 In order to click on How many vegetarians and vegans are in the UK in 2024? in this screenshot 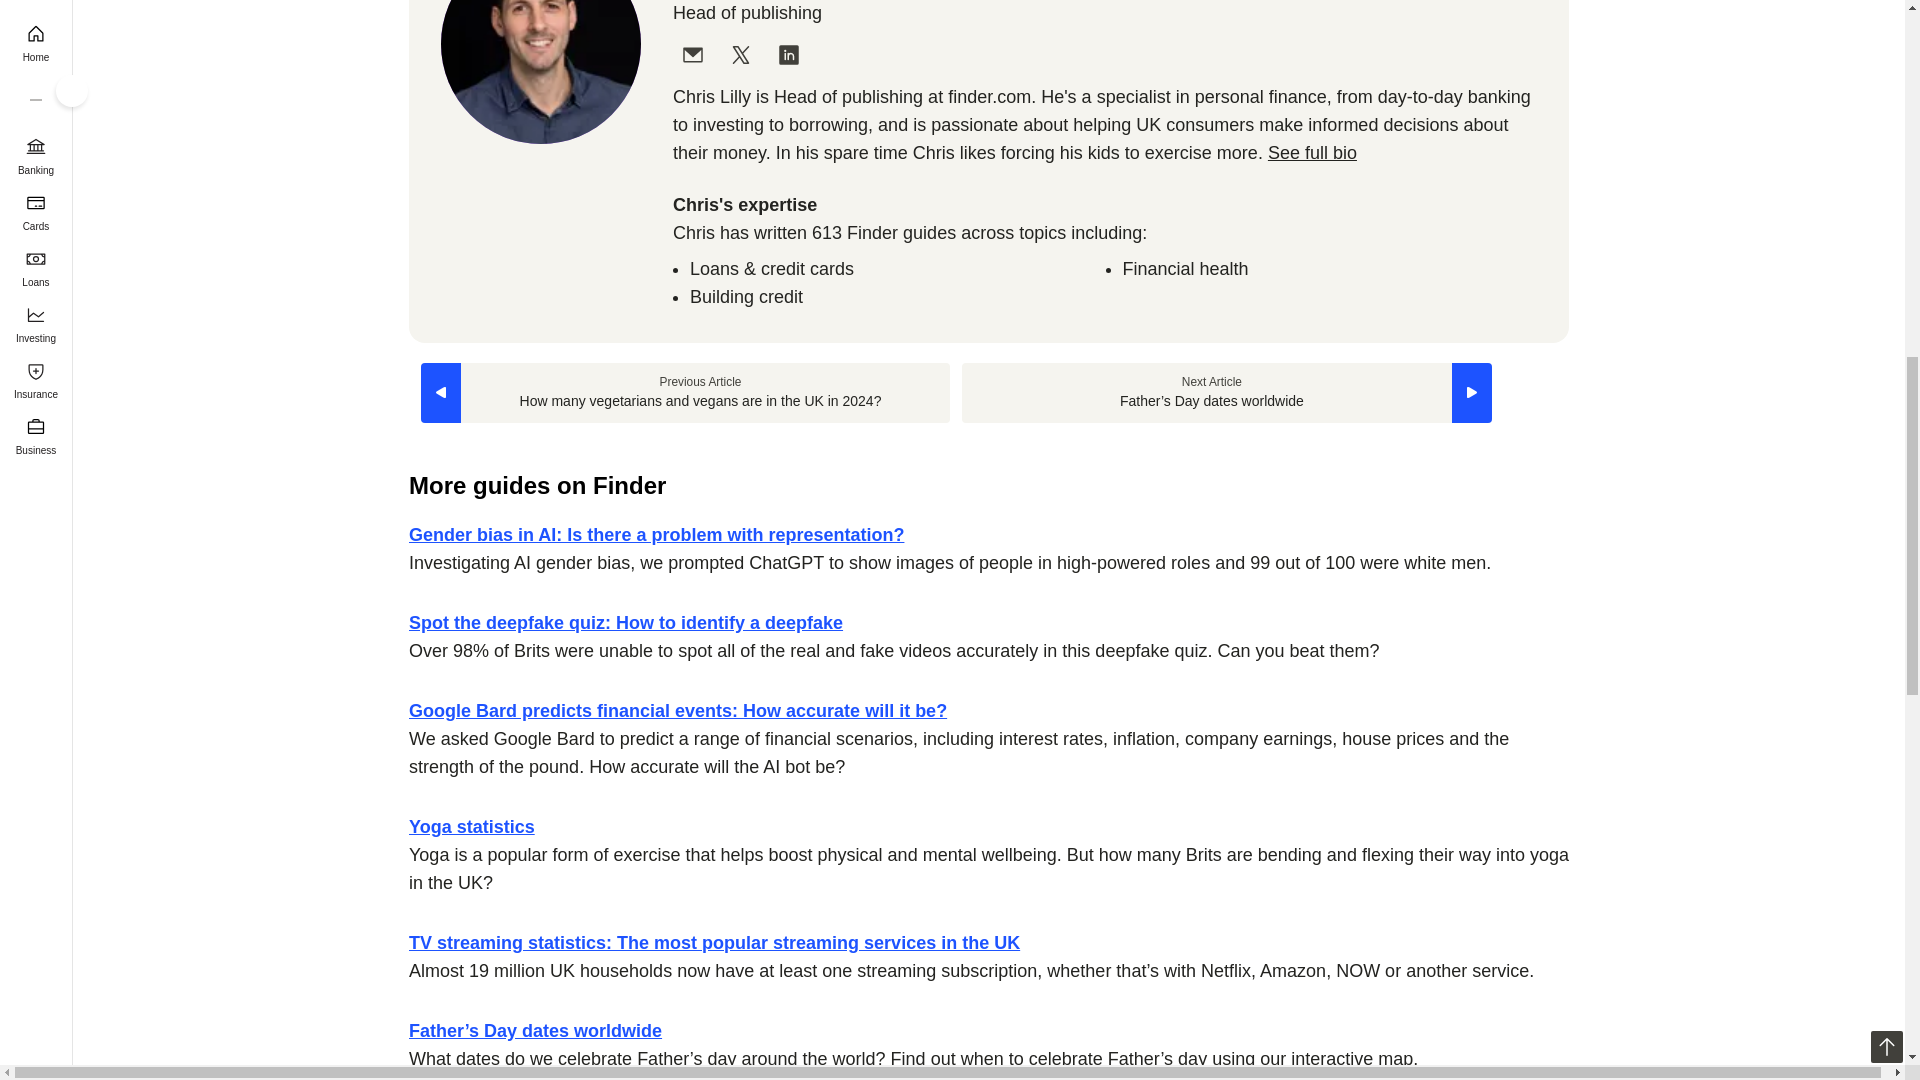, I will do `click(685, 392)`.